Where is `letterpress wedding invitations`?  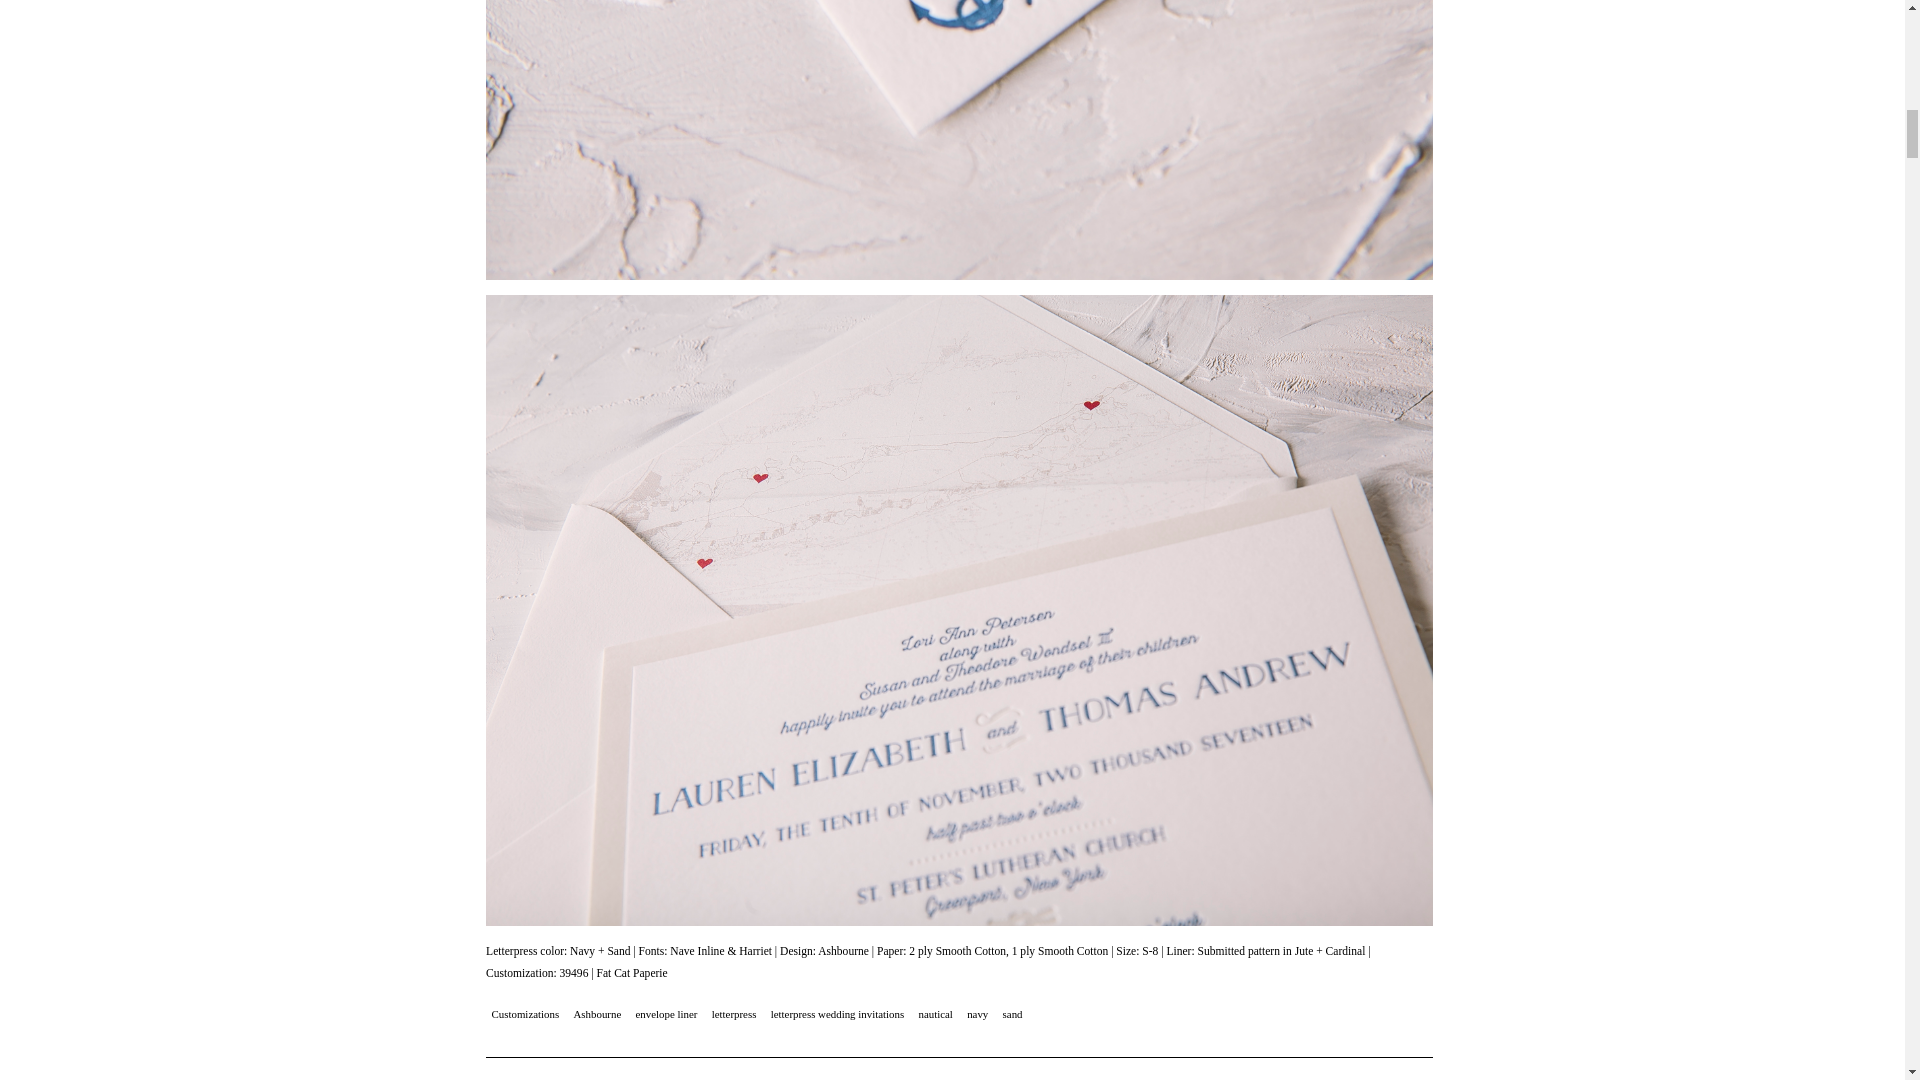 letterpress wedding invitations is located at coordinates (836, 1015).